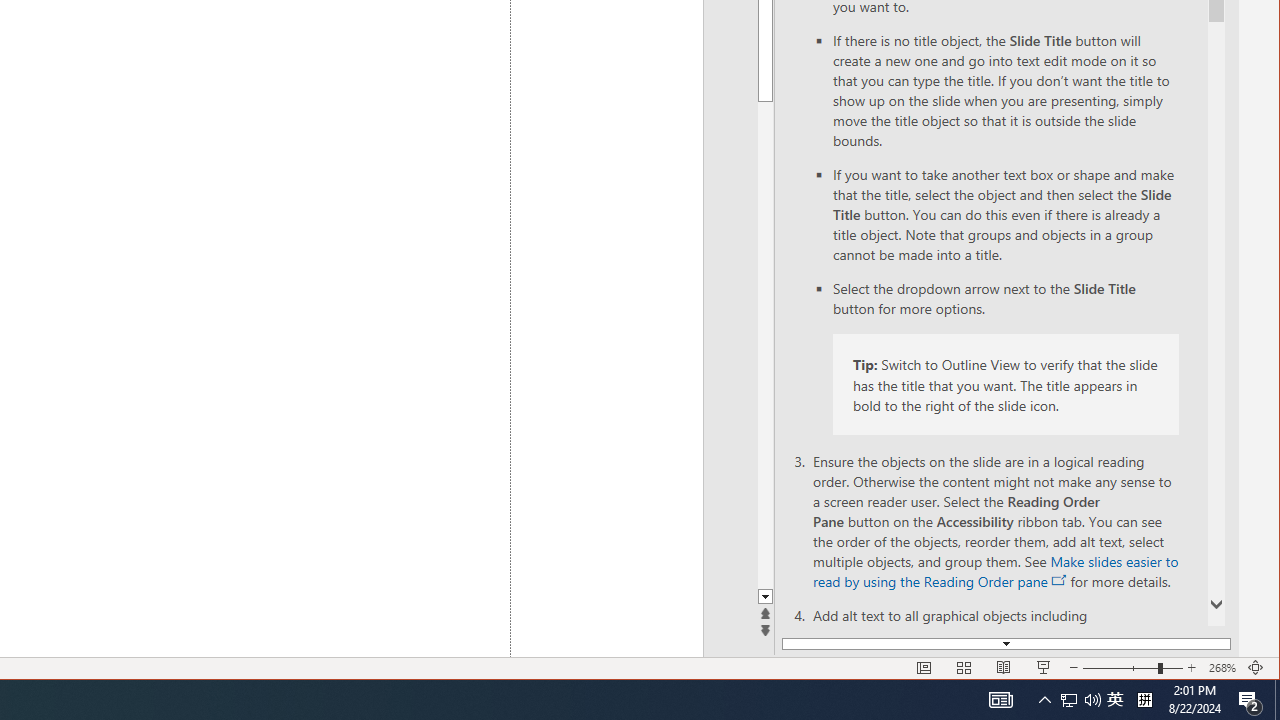 Image resolution: width=1280 pixels, height=720 pixels. I want to click on User Promoted Notification Area, so click(1000, 700).